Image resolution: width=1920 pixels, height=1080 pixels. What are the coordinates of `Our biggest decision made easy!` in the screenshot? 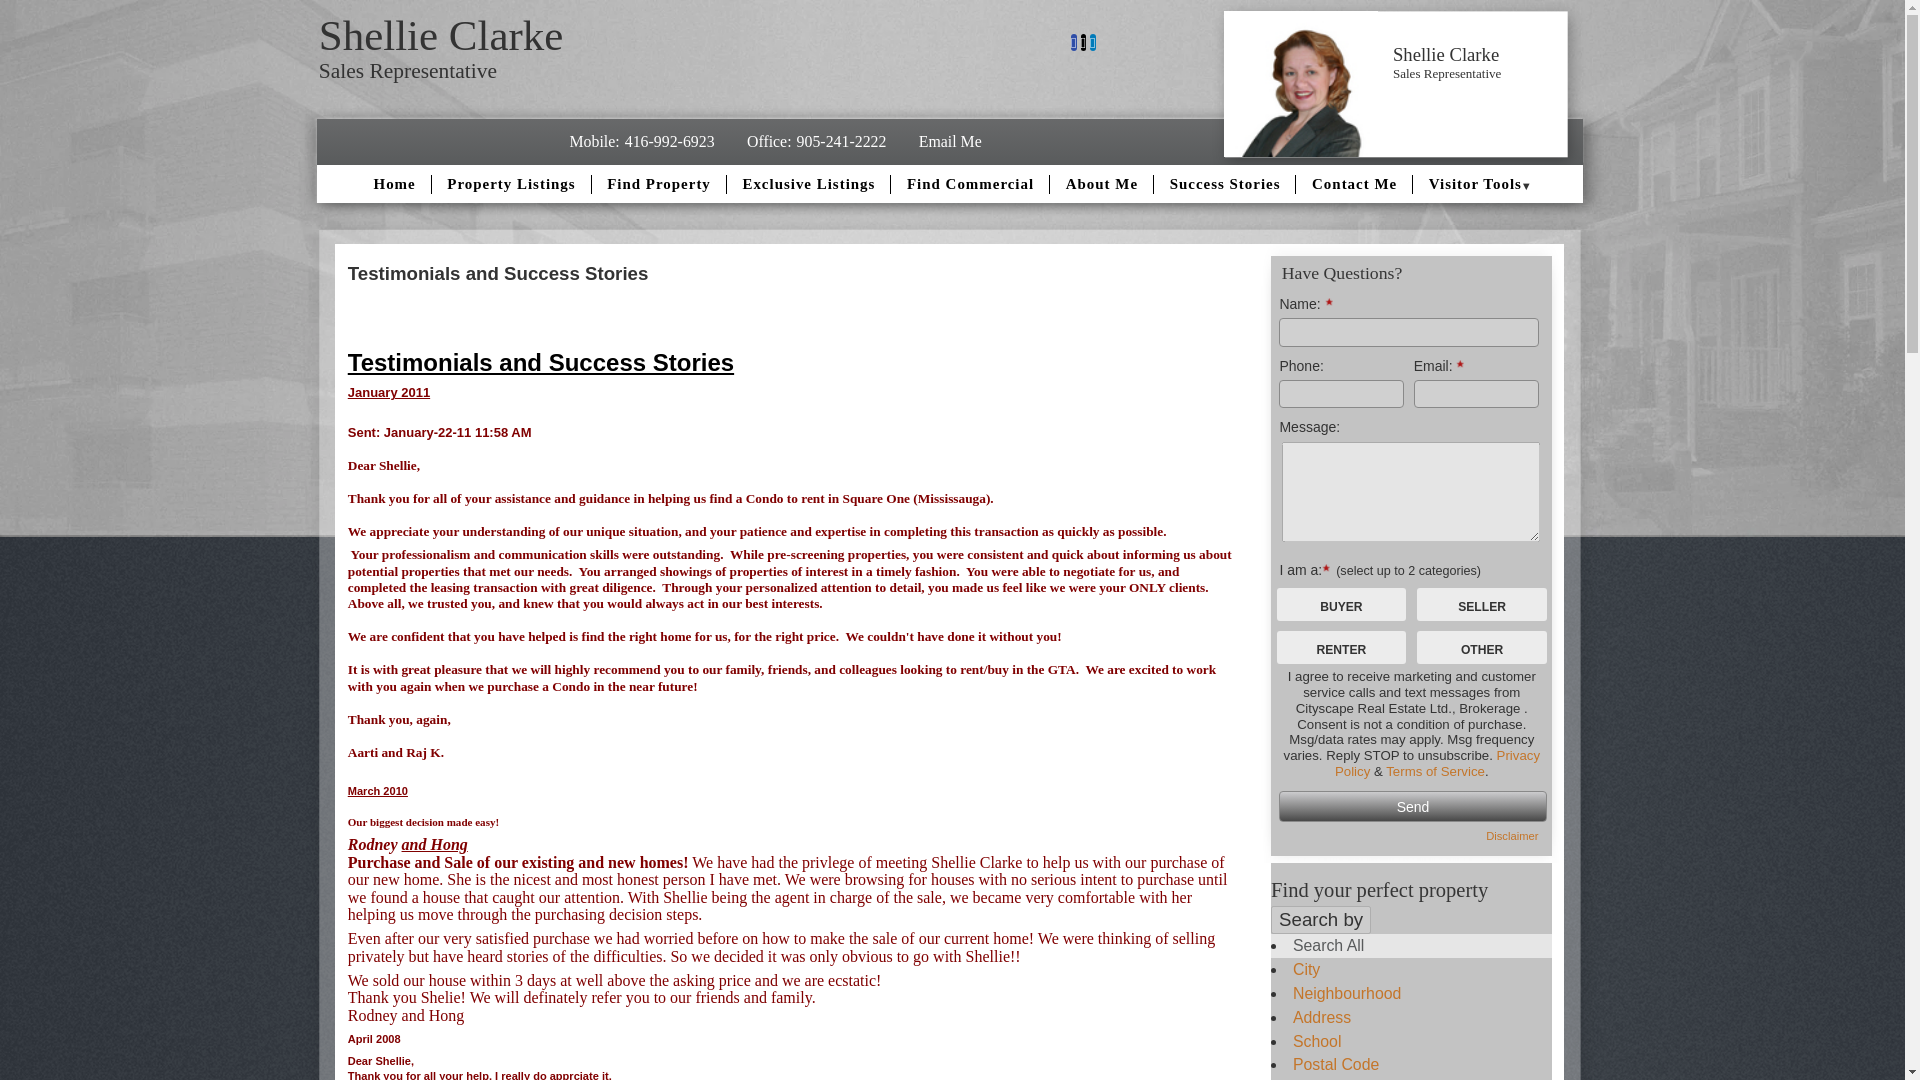 It's located at (423, 822).